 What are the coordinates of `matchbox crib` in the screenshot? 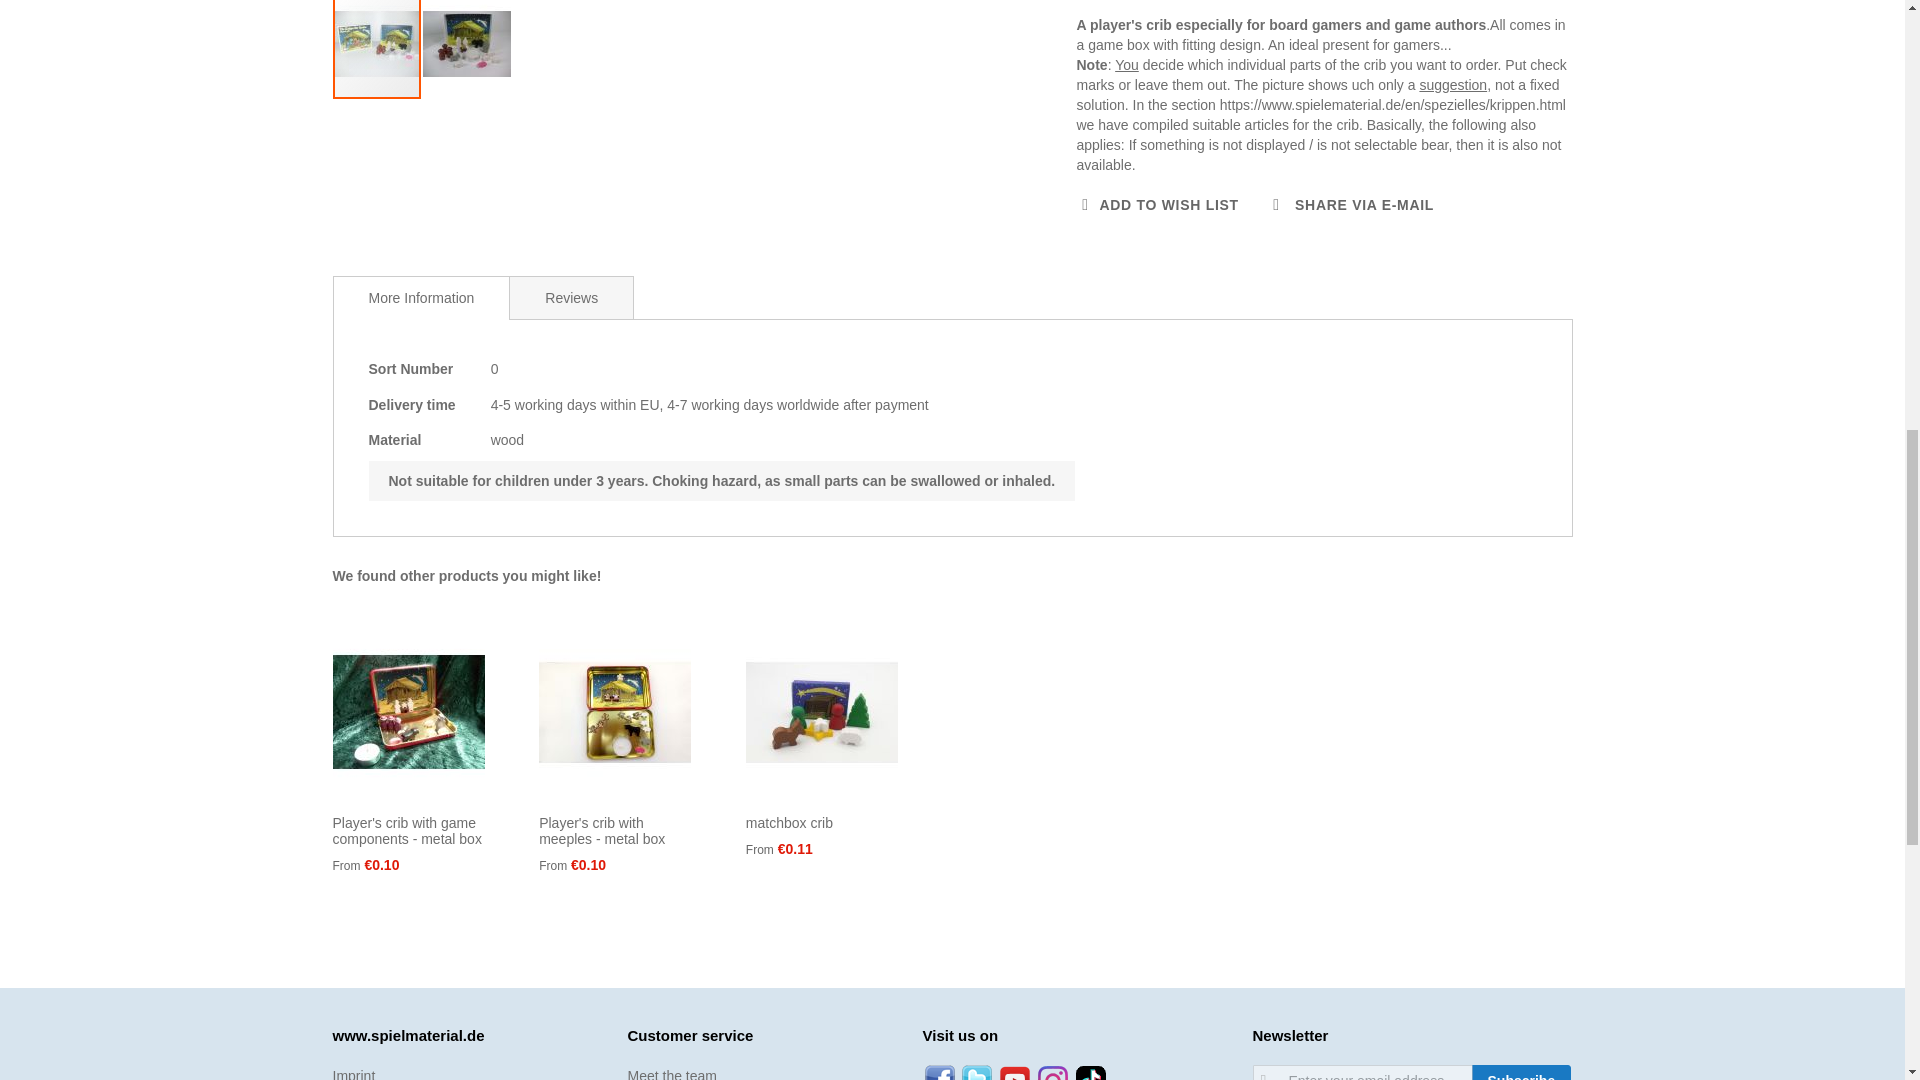 It's located at (790, 822).